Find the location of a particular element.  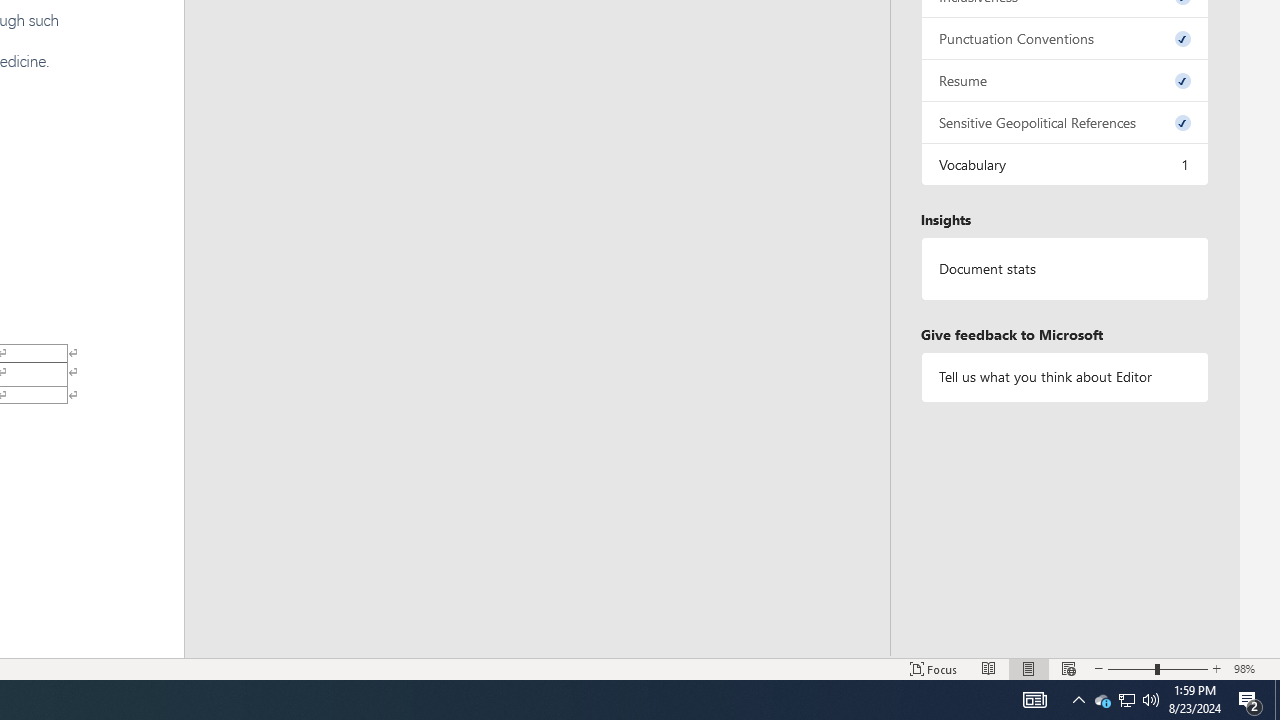

Tell us what you think about Editor is located at coordinates (1064, 376).